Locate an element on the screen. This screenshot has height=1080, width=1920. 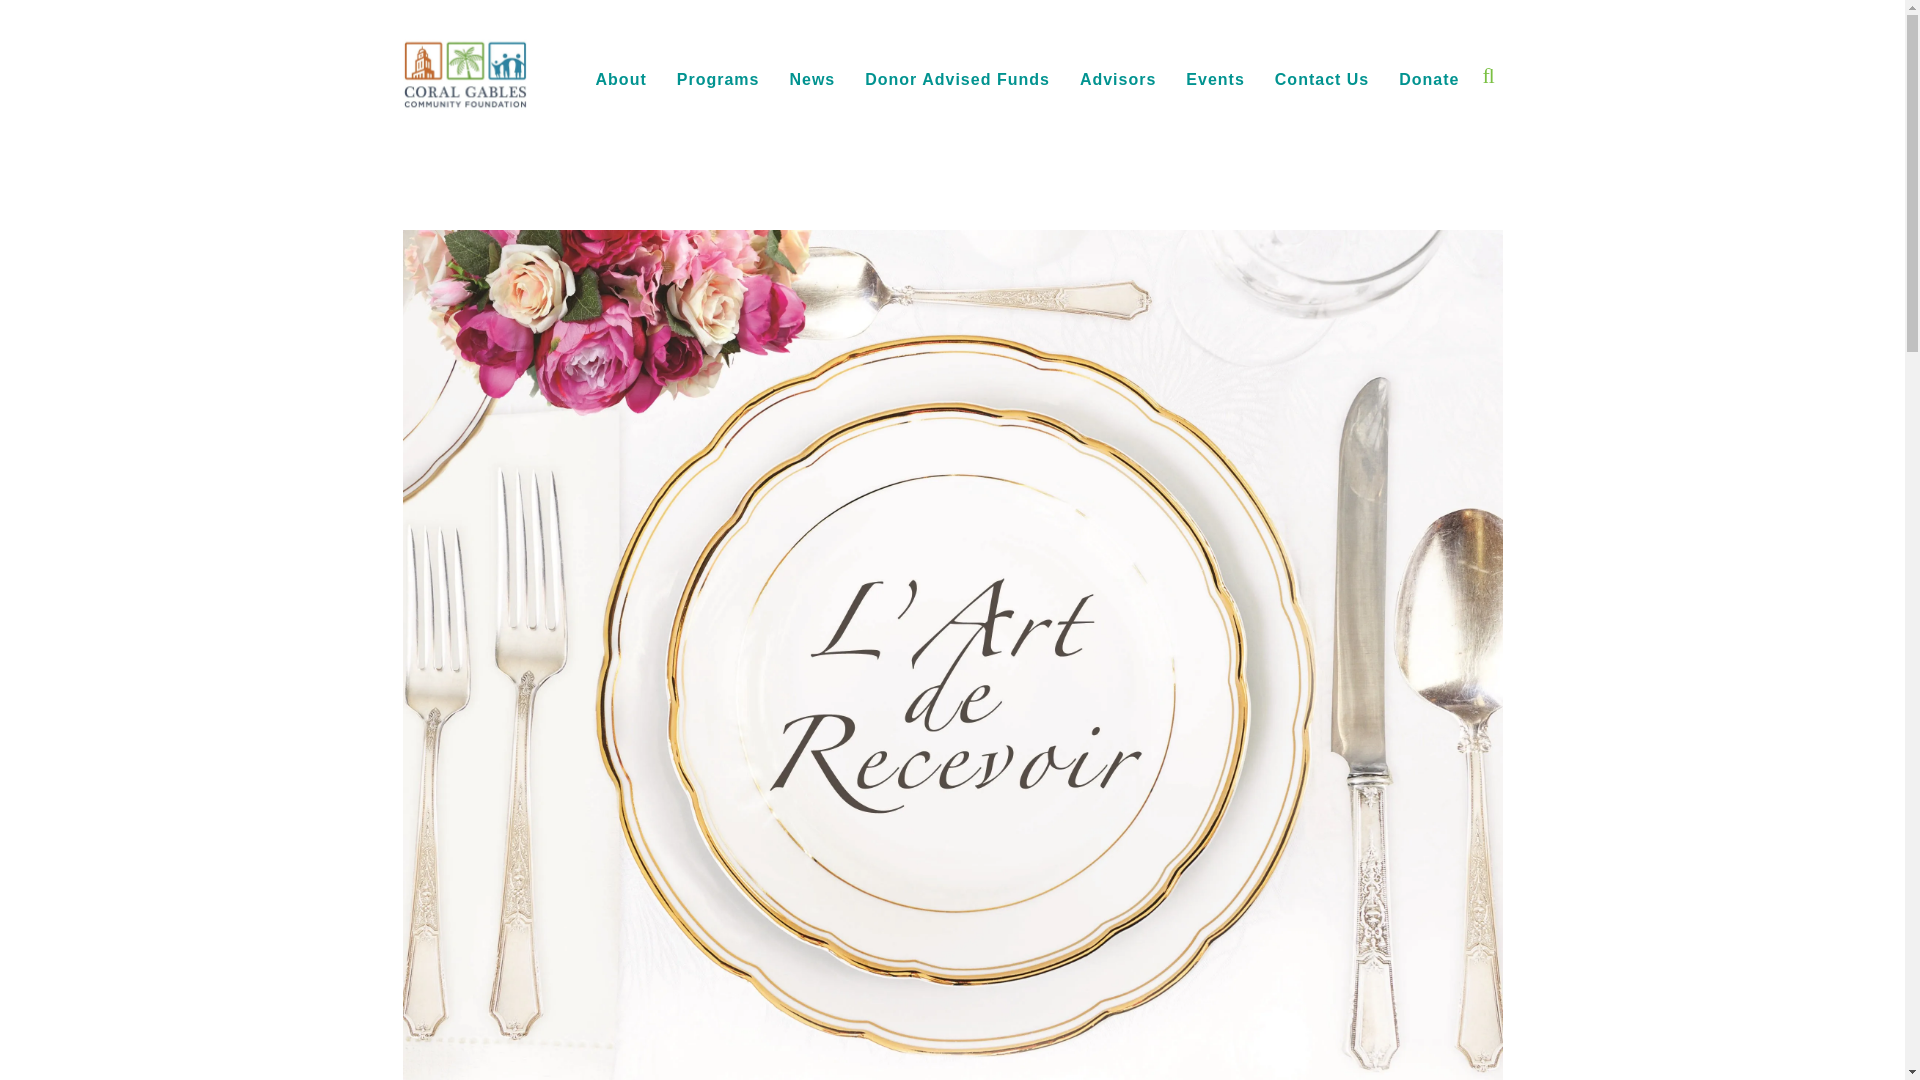
About is located at coordinates (622, 80).